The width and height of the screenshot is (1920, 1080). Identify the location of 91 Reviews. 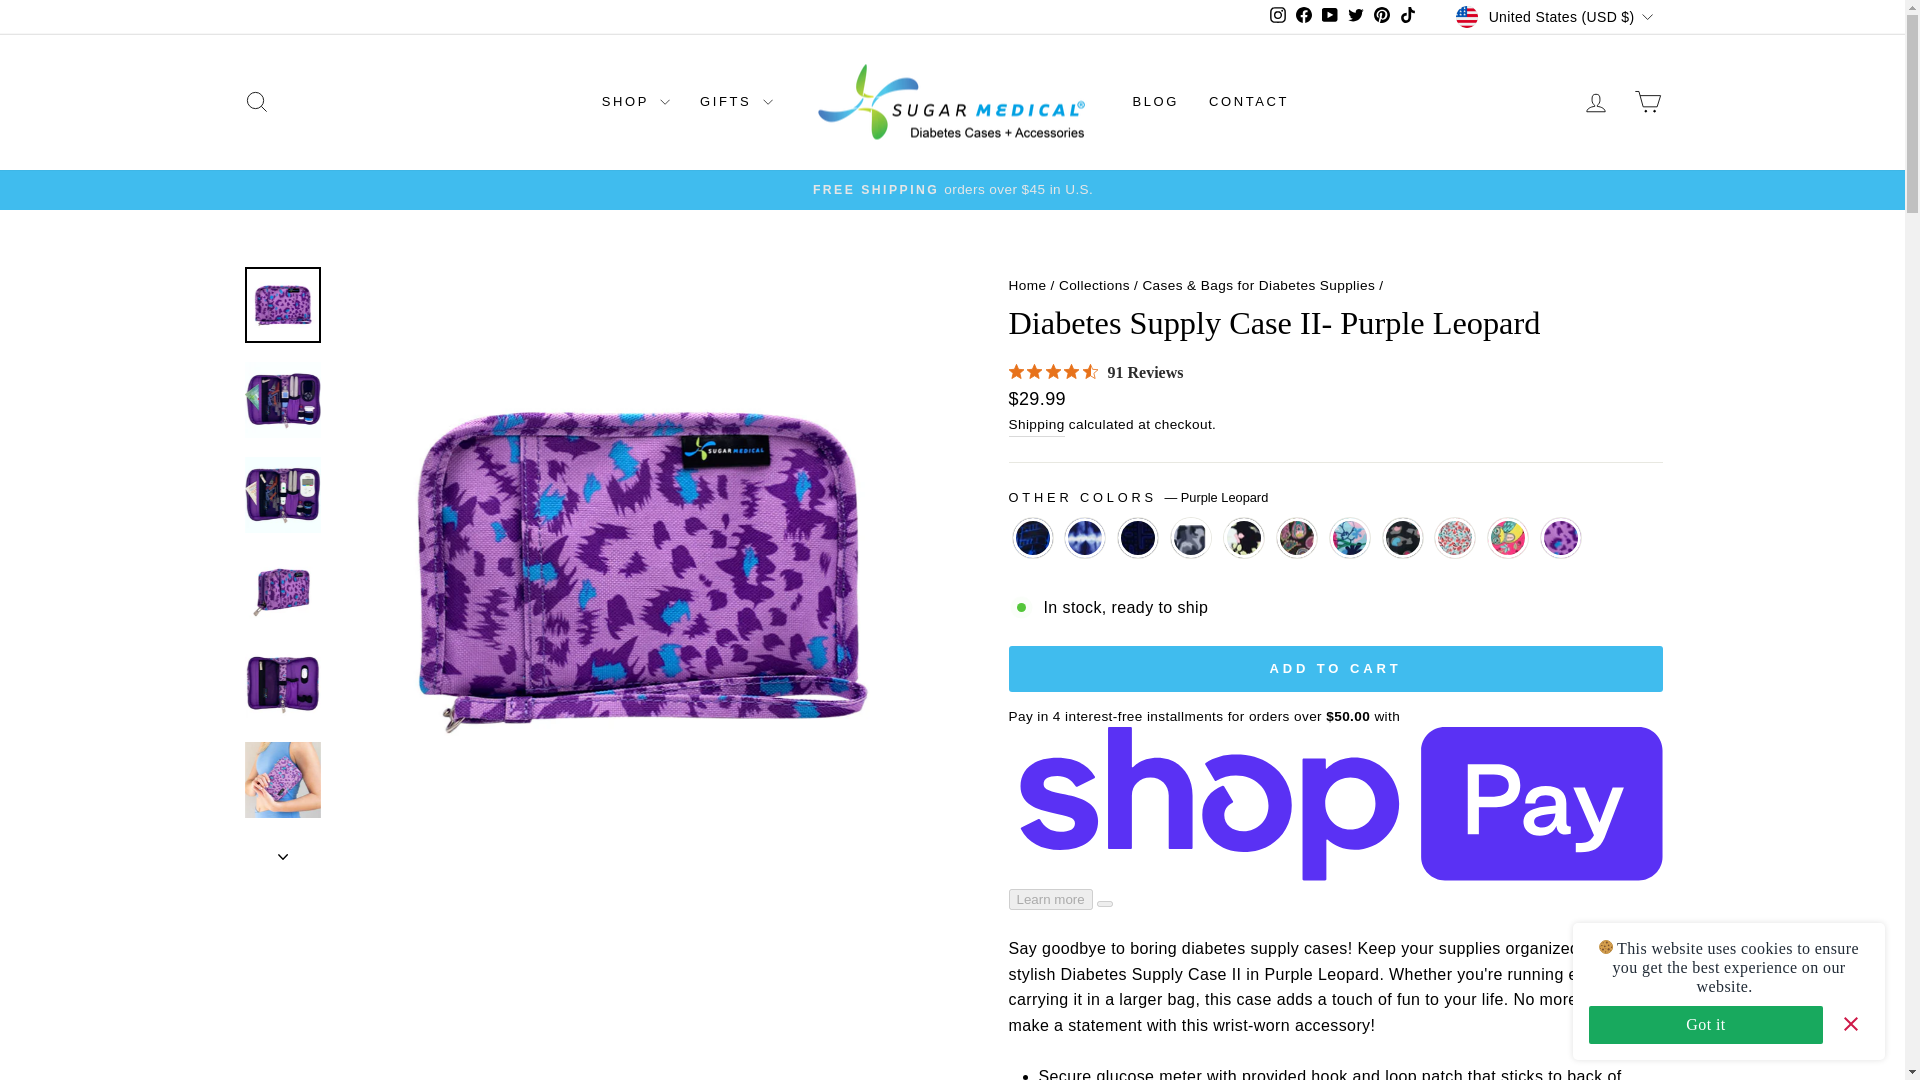
(1095, 372).